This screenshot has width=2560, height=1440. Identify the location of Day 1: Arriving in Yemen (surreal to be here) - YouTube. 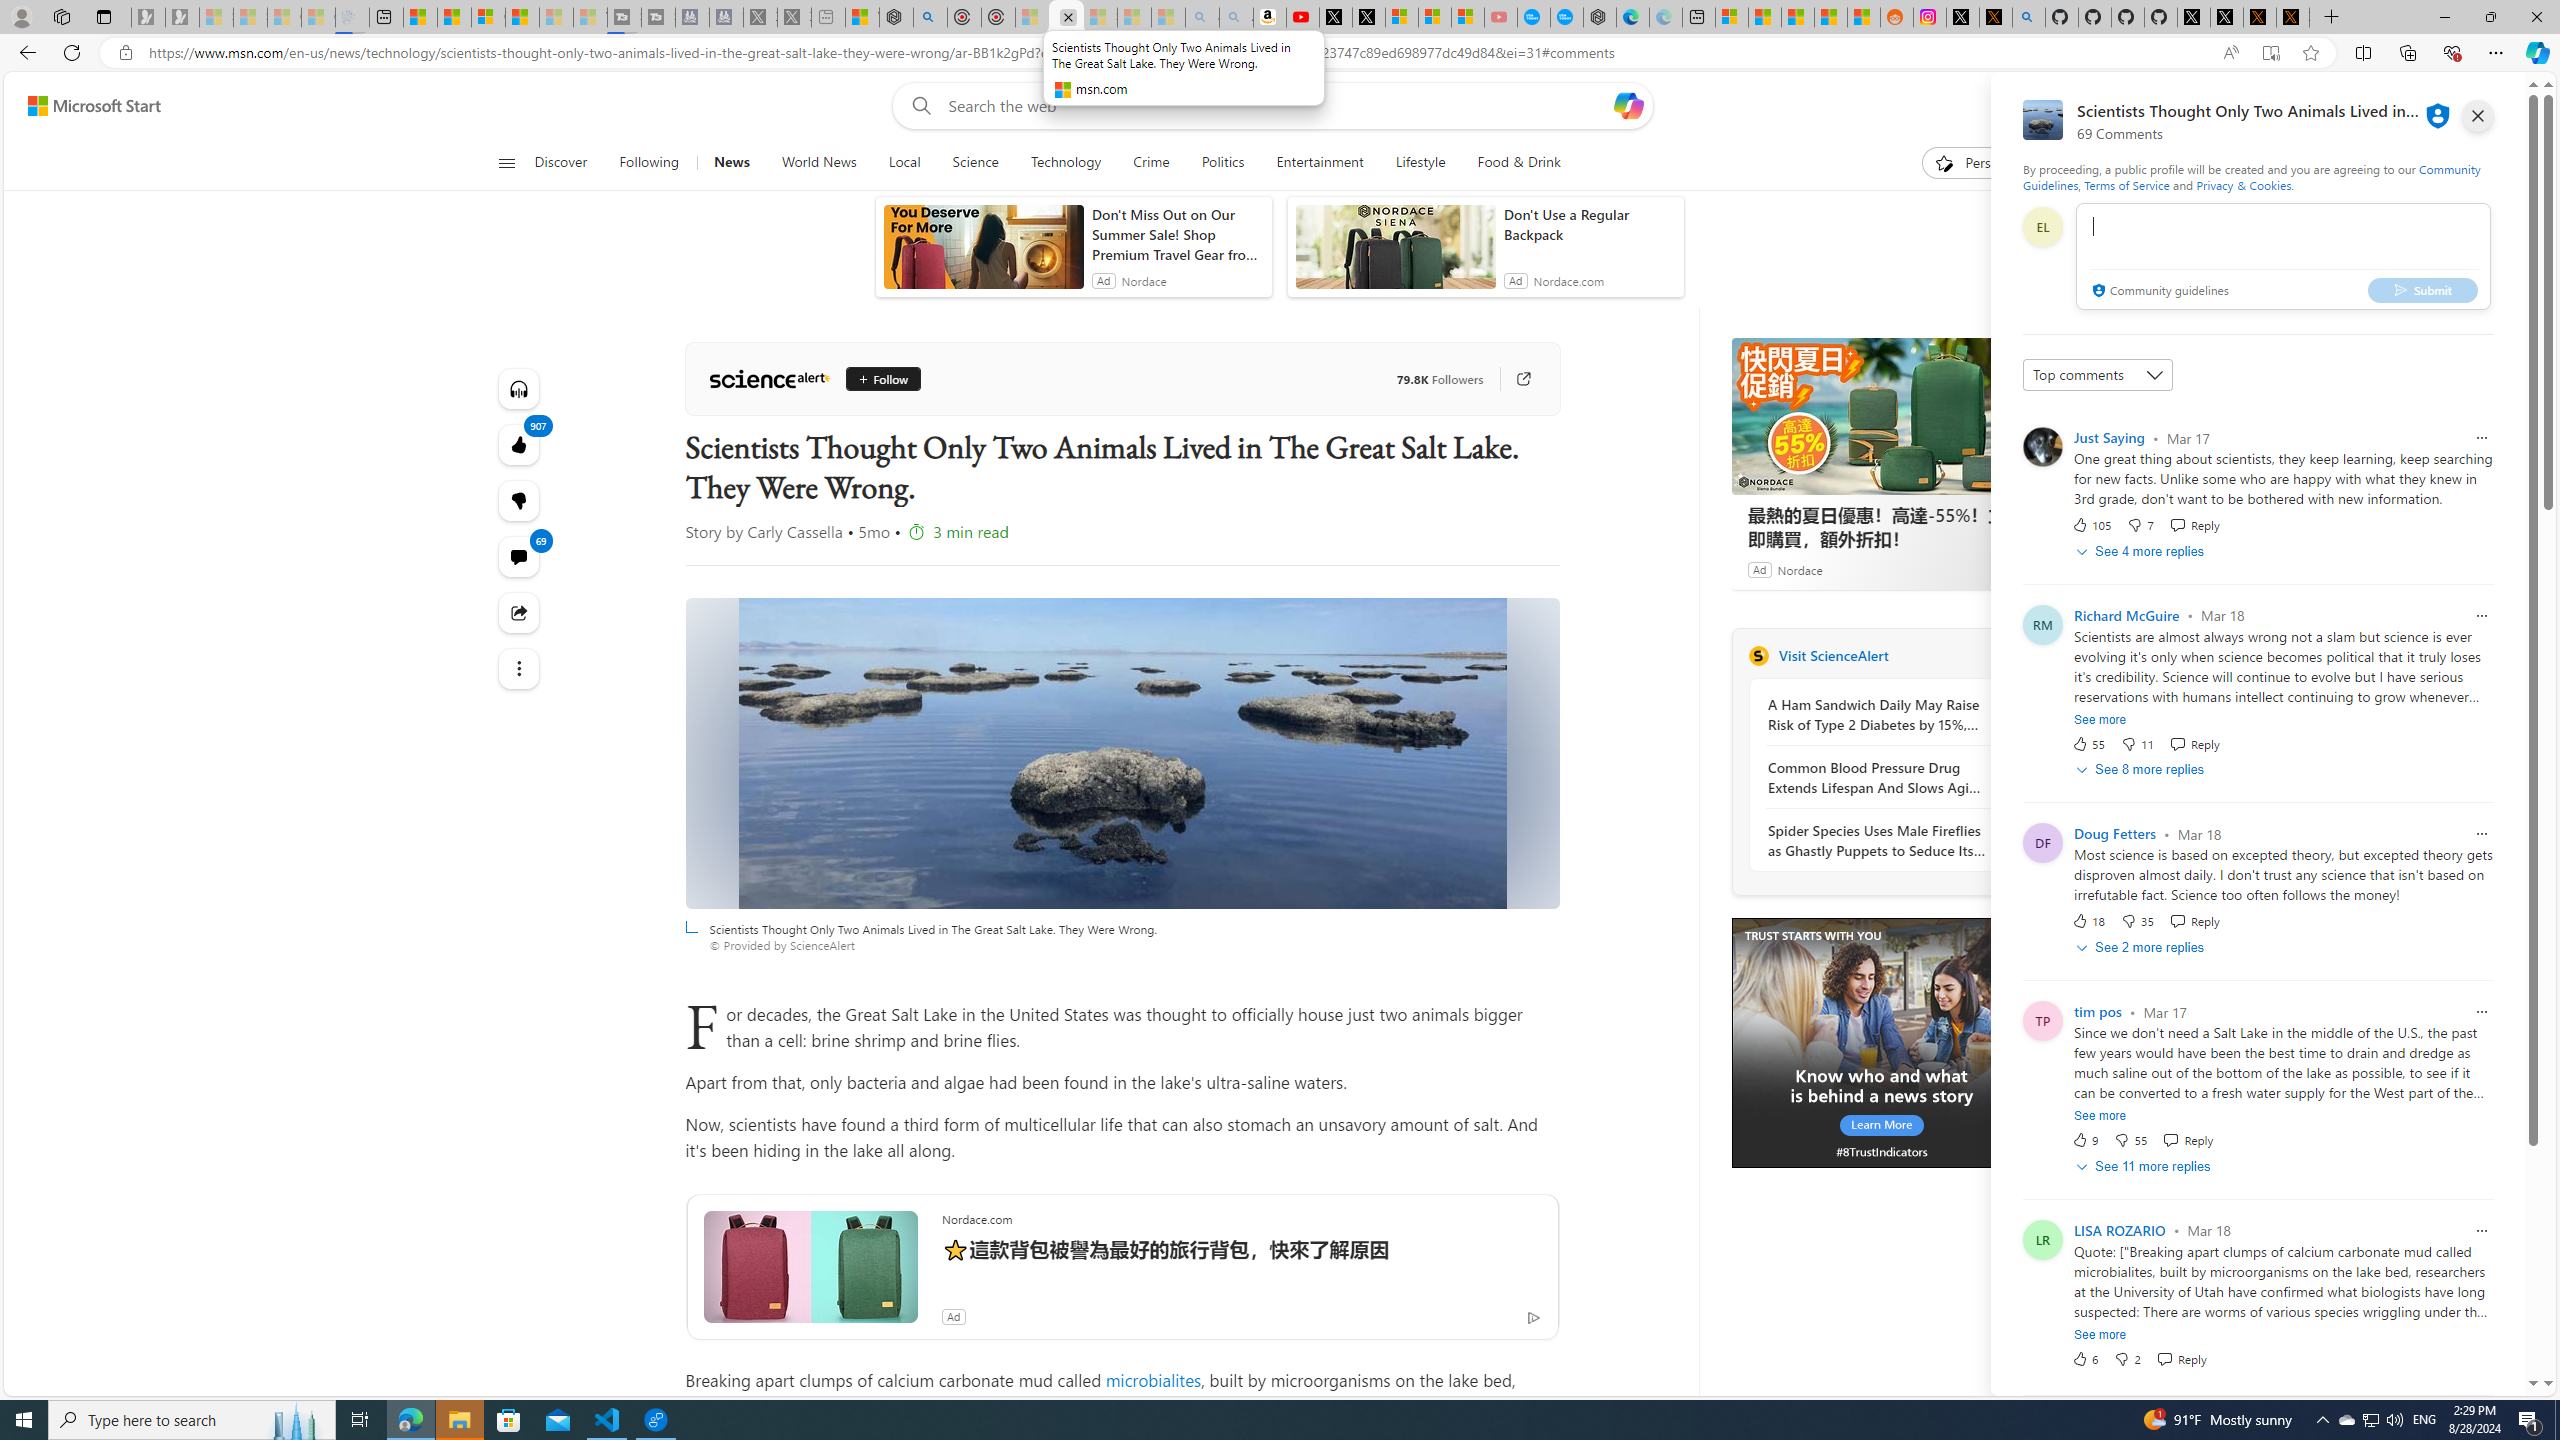
(1302, 17).